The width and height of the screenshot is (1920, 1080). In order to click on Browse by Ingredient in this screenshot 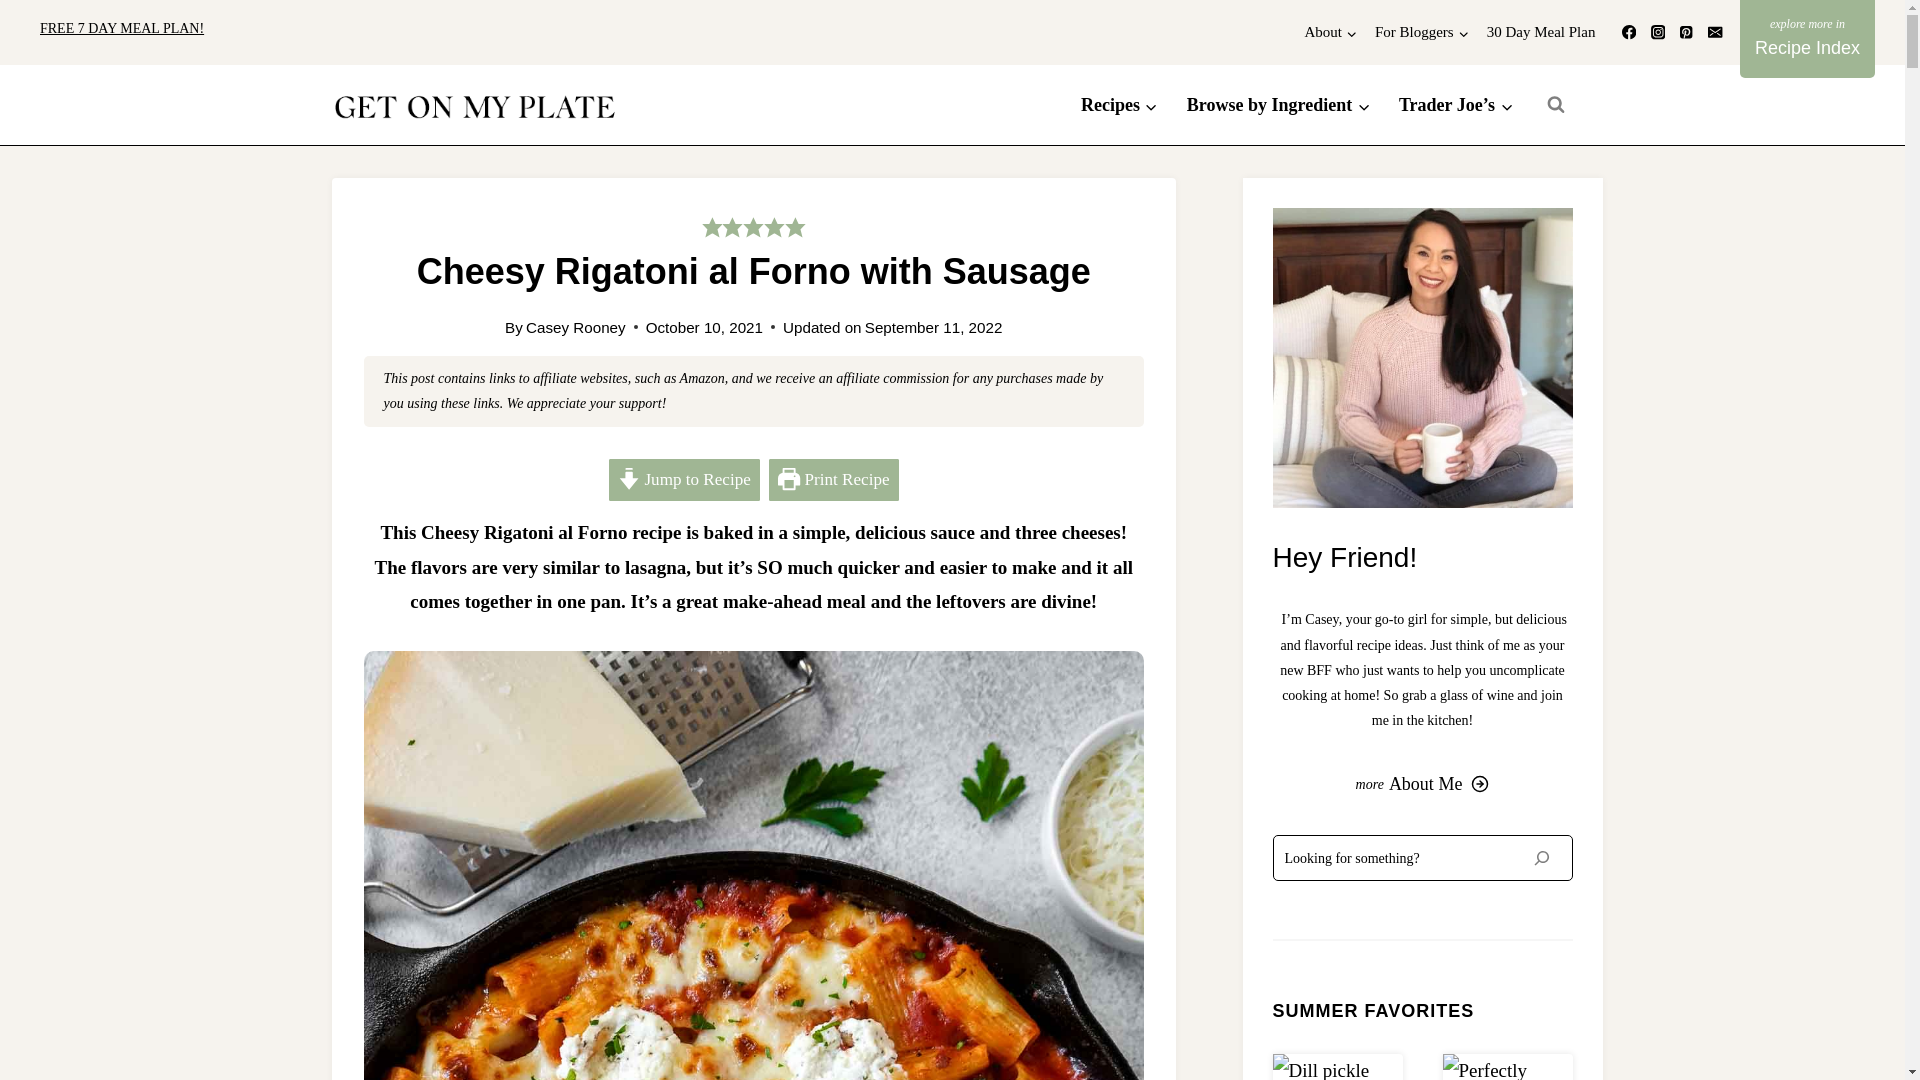, I will do `click(1278, 104)`.